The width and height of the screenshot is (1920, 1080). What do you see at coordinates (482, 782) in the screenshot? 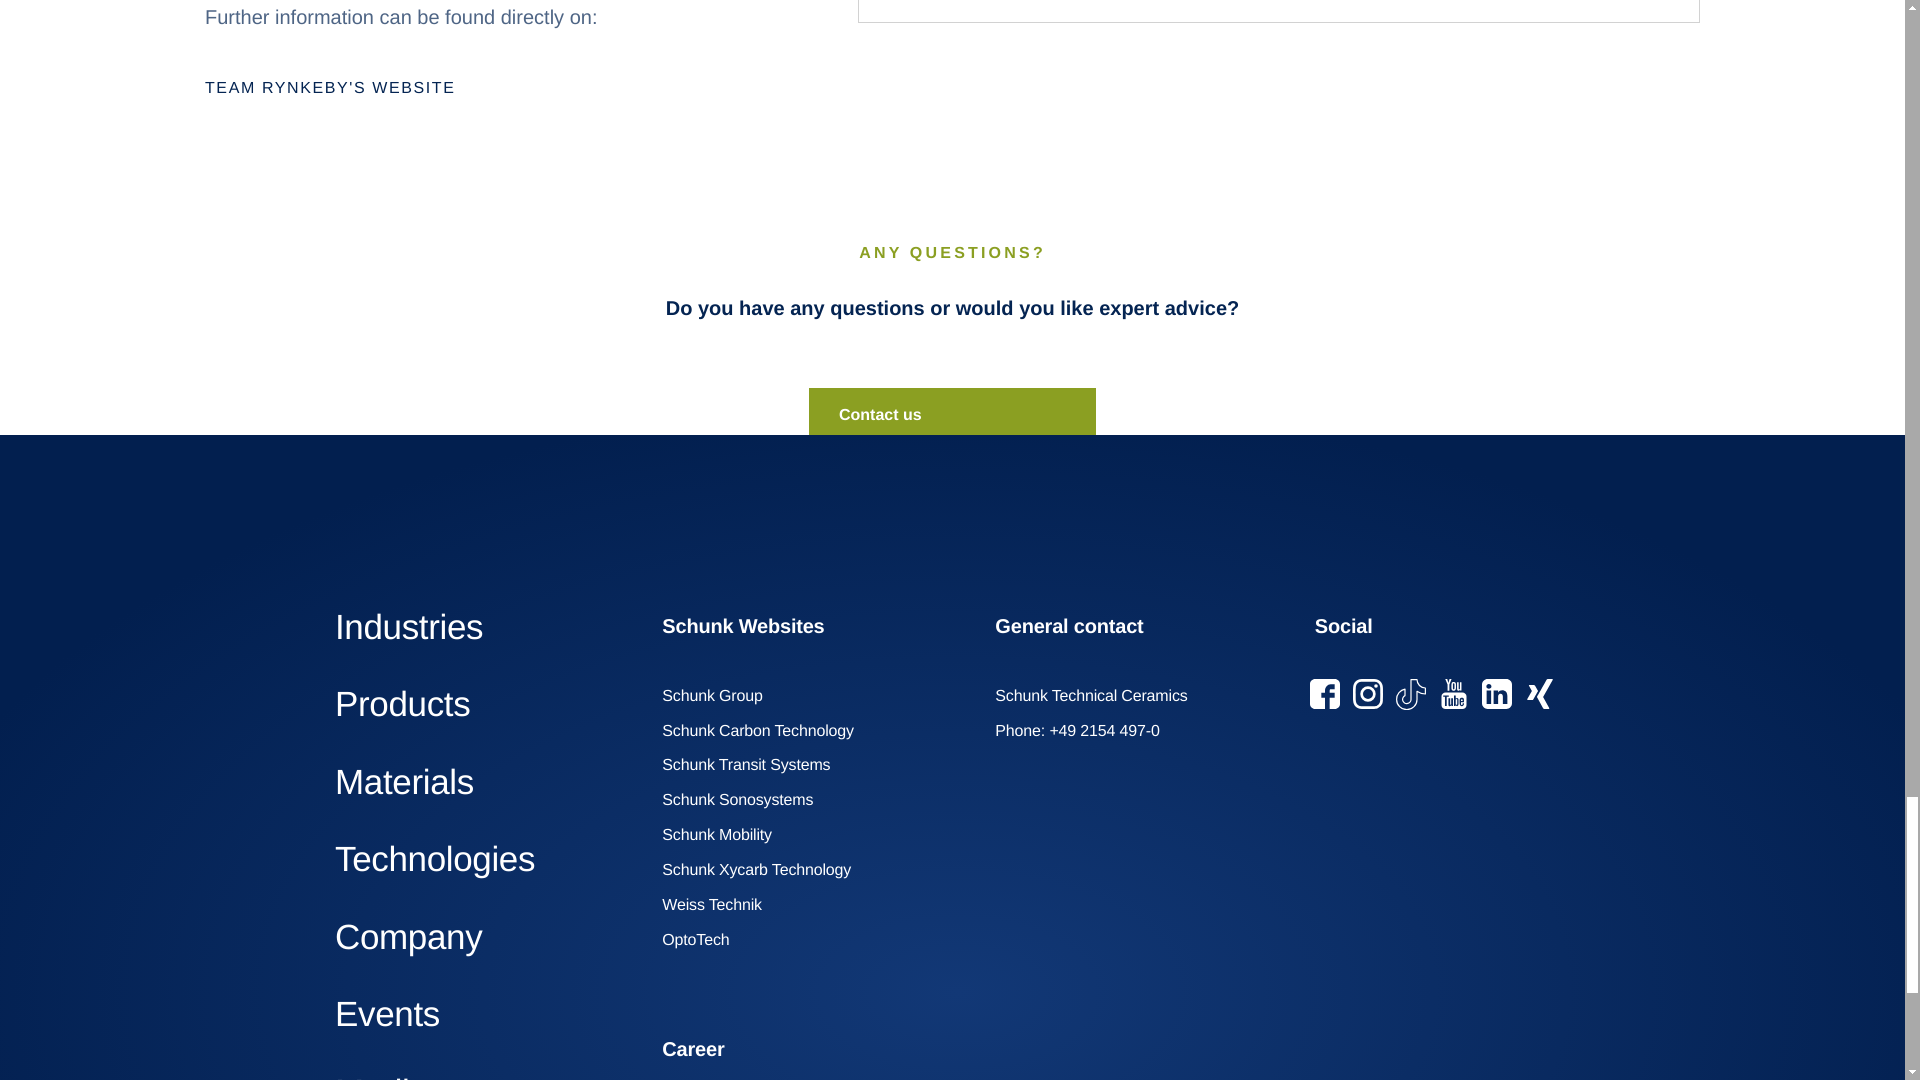
I see `Materials` at bounding box center [482, 782].